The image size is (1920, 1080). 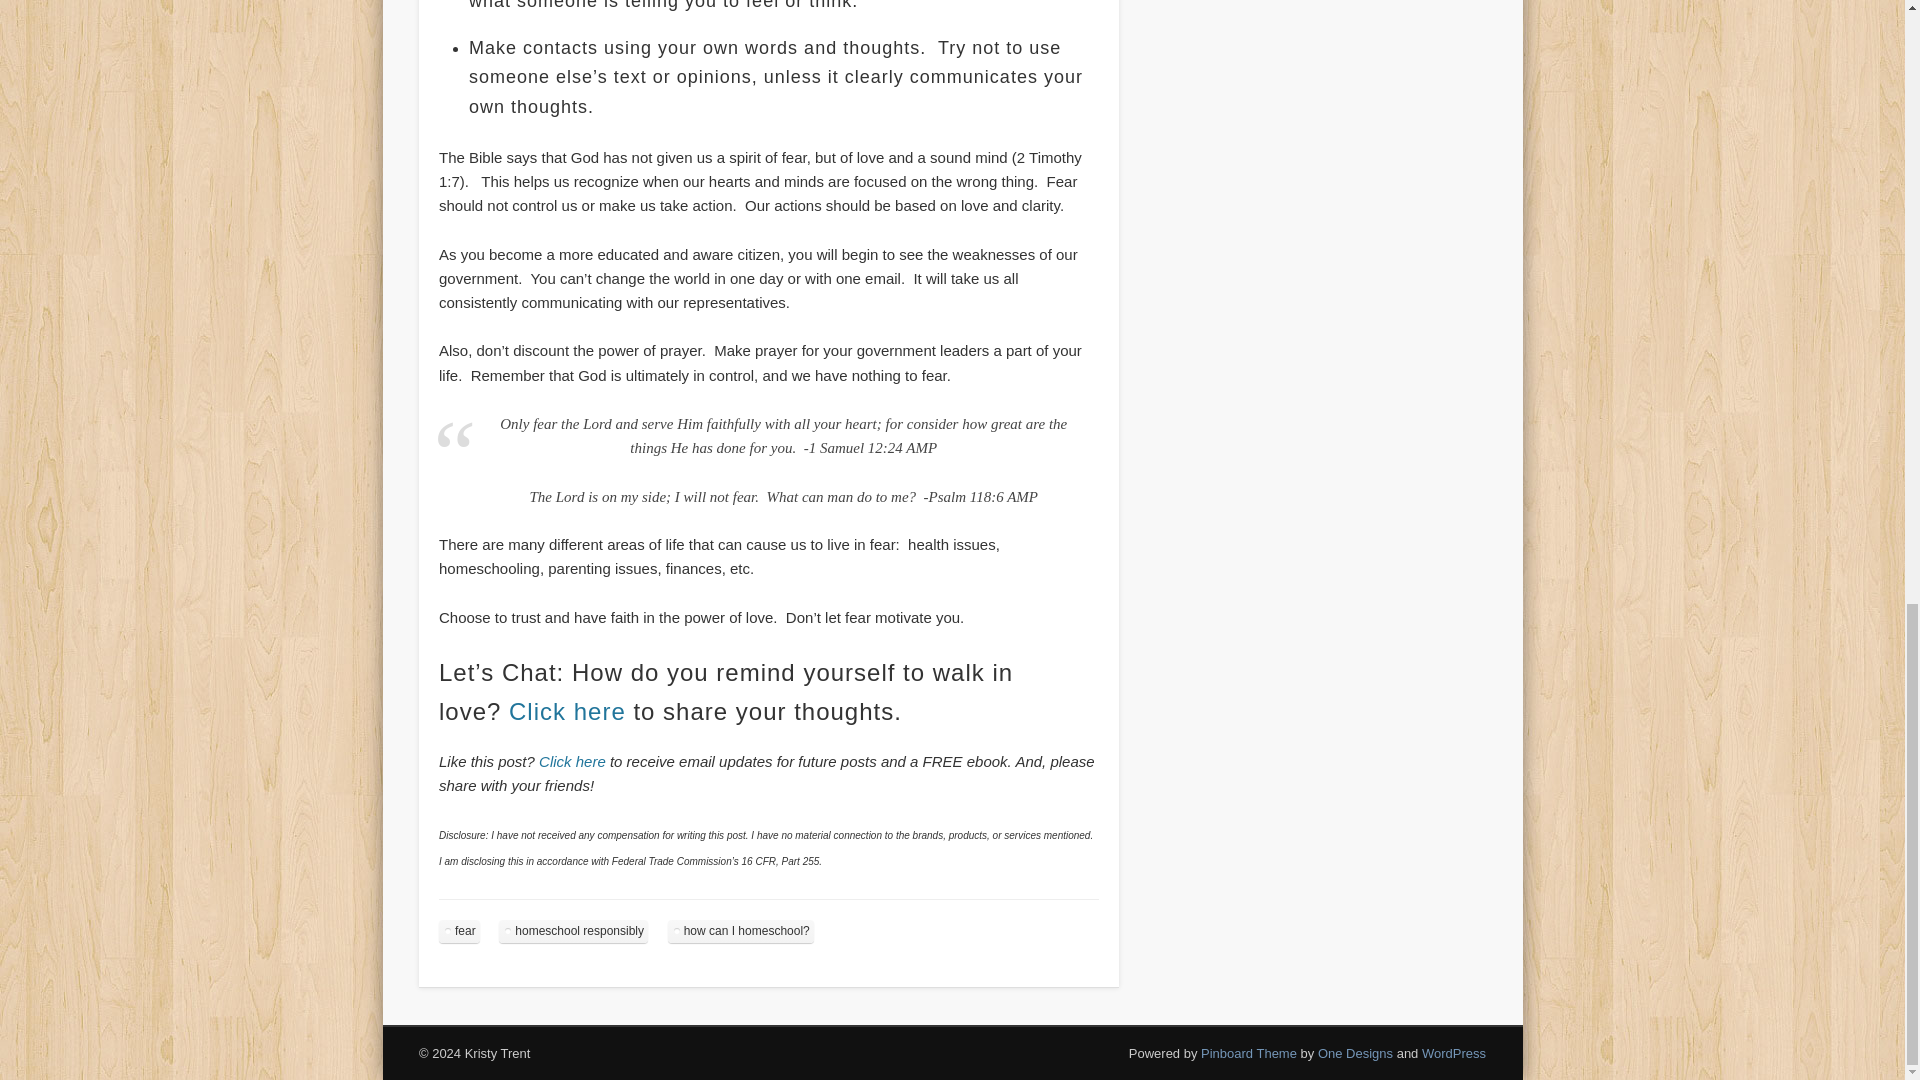 What do you see at coordinates (1249, 1053) in the screenshot?
I see `Pinboard Theme` at bounding box center [1249, 1053].